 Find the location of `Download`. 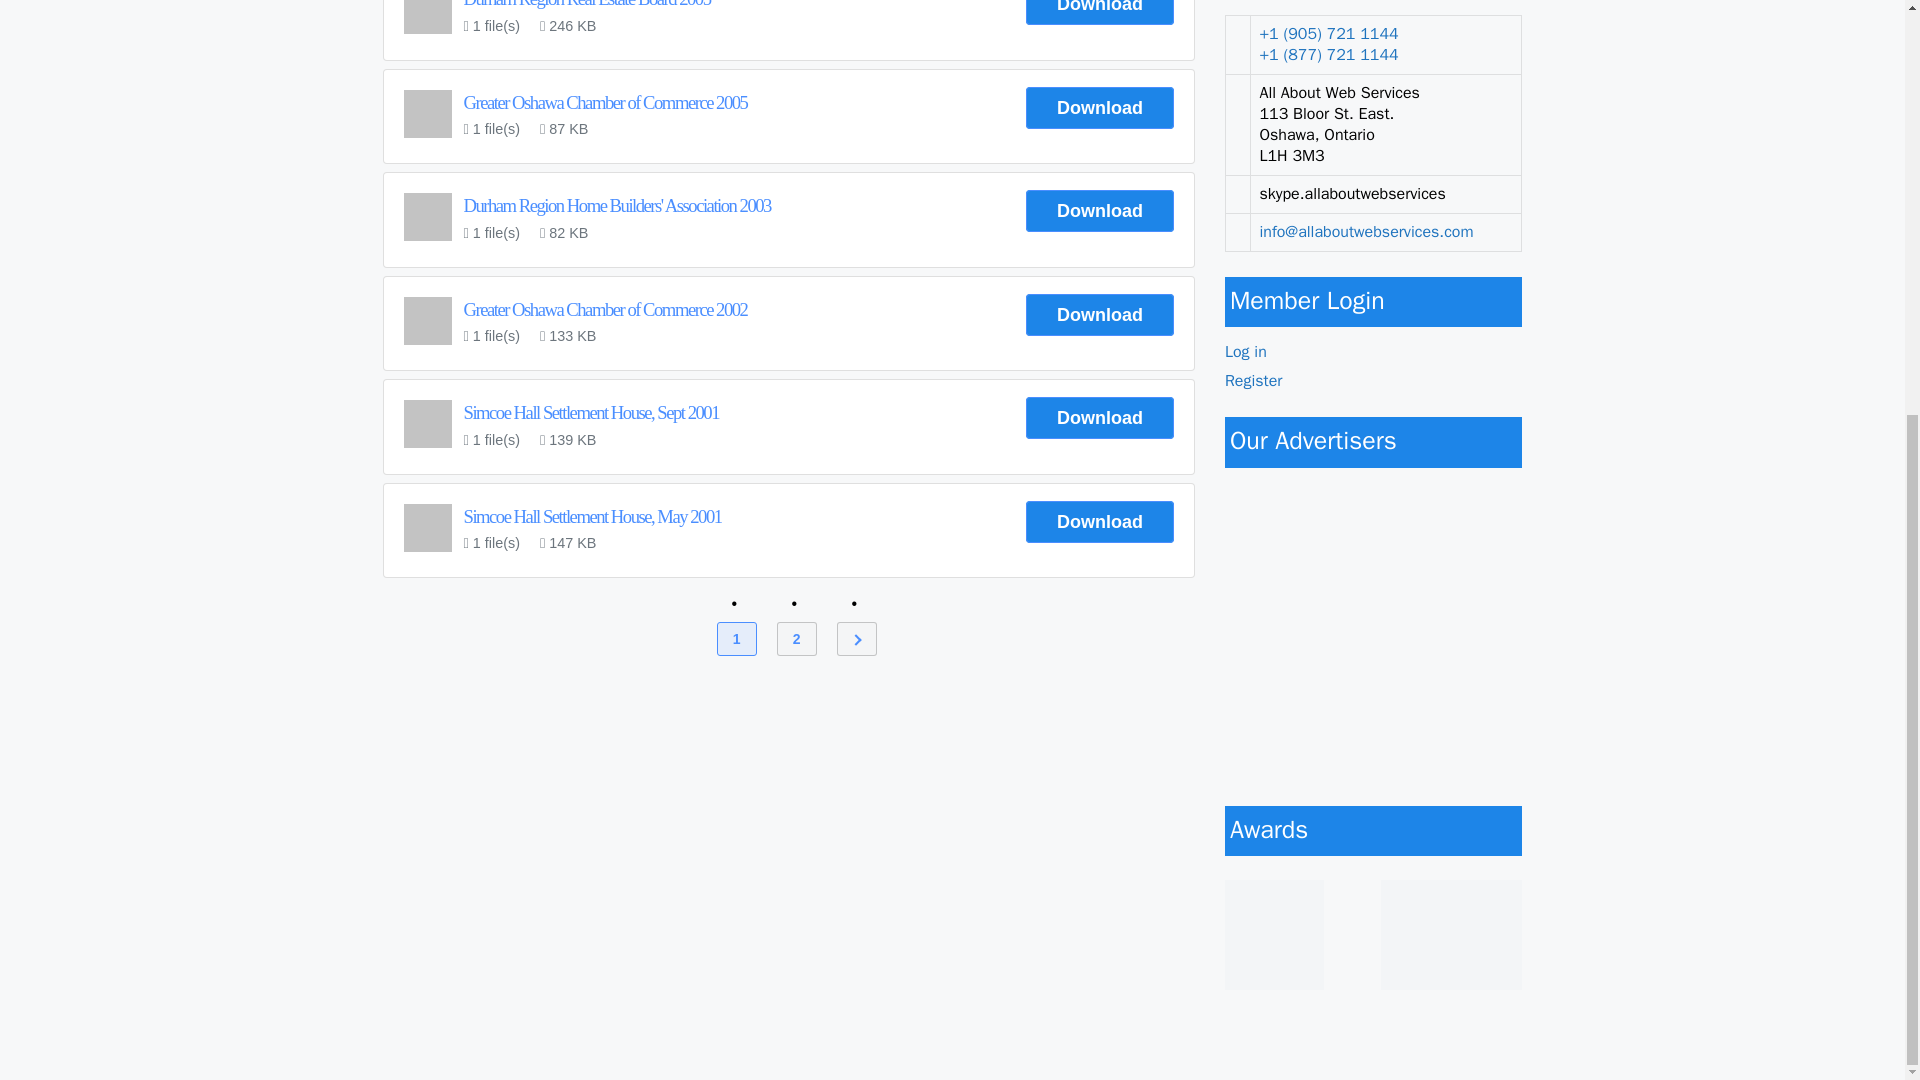

Download is located at coordinates (1099, 418).